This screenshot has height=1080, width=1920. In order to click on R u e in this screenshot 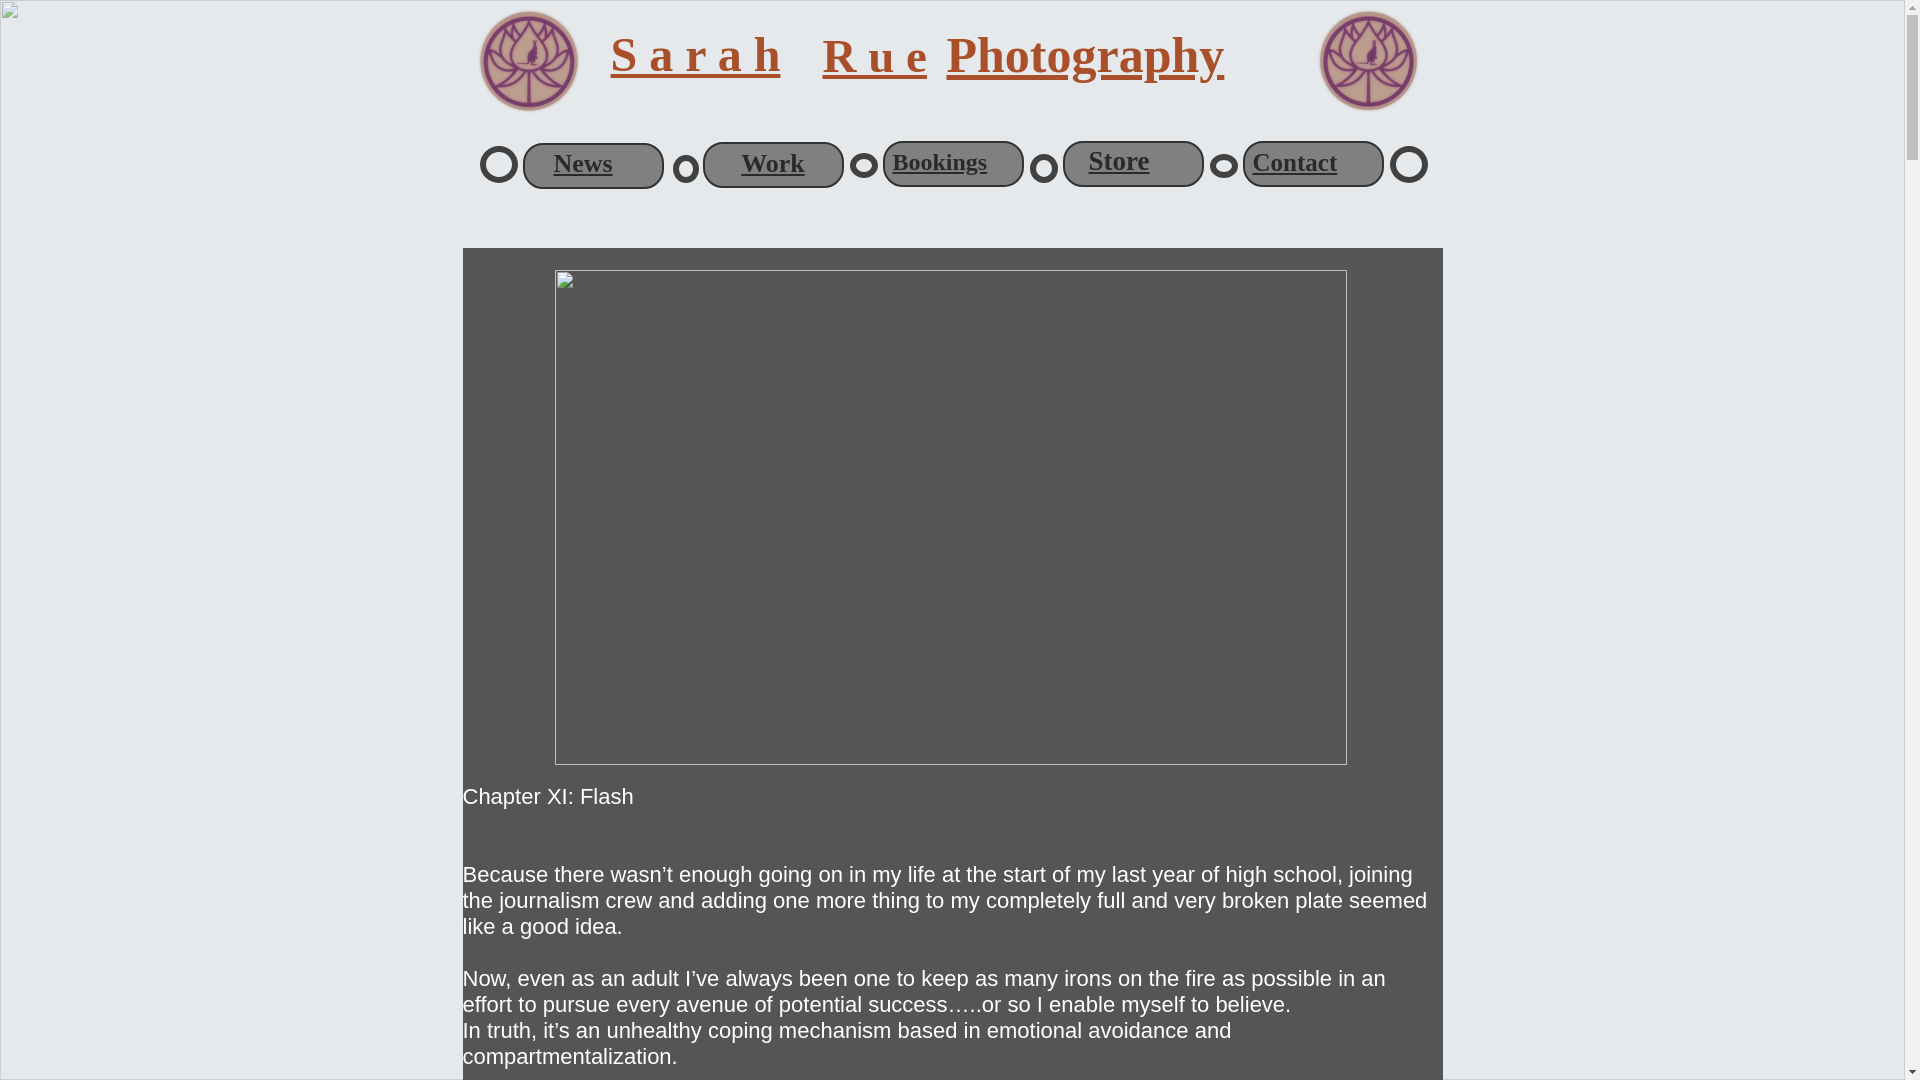, I will do `click(873, 56)`.